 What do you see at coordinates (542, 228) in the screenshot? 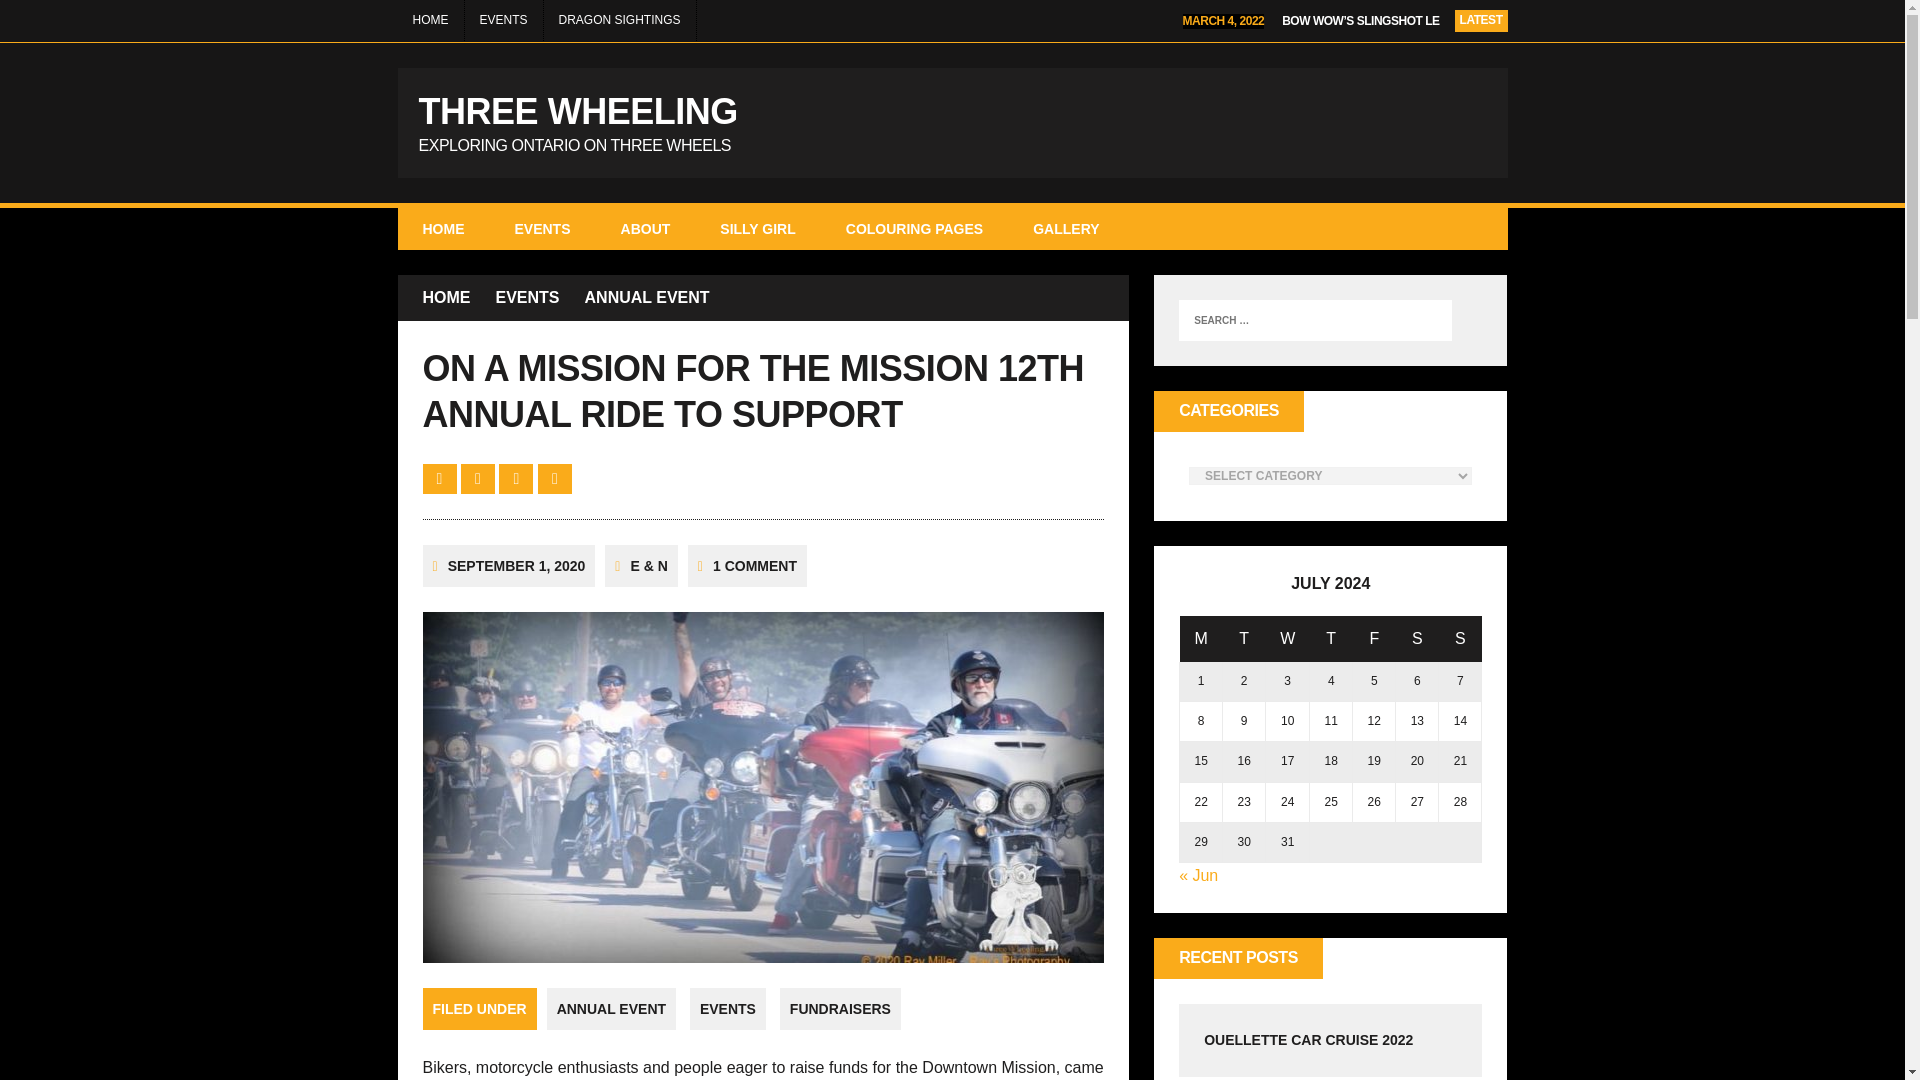
I see `EVENTS` at bounding box center [542, 228].